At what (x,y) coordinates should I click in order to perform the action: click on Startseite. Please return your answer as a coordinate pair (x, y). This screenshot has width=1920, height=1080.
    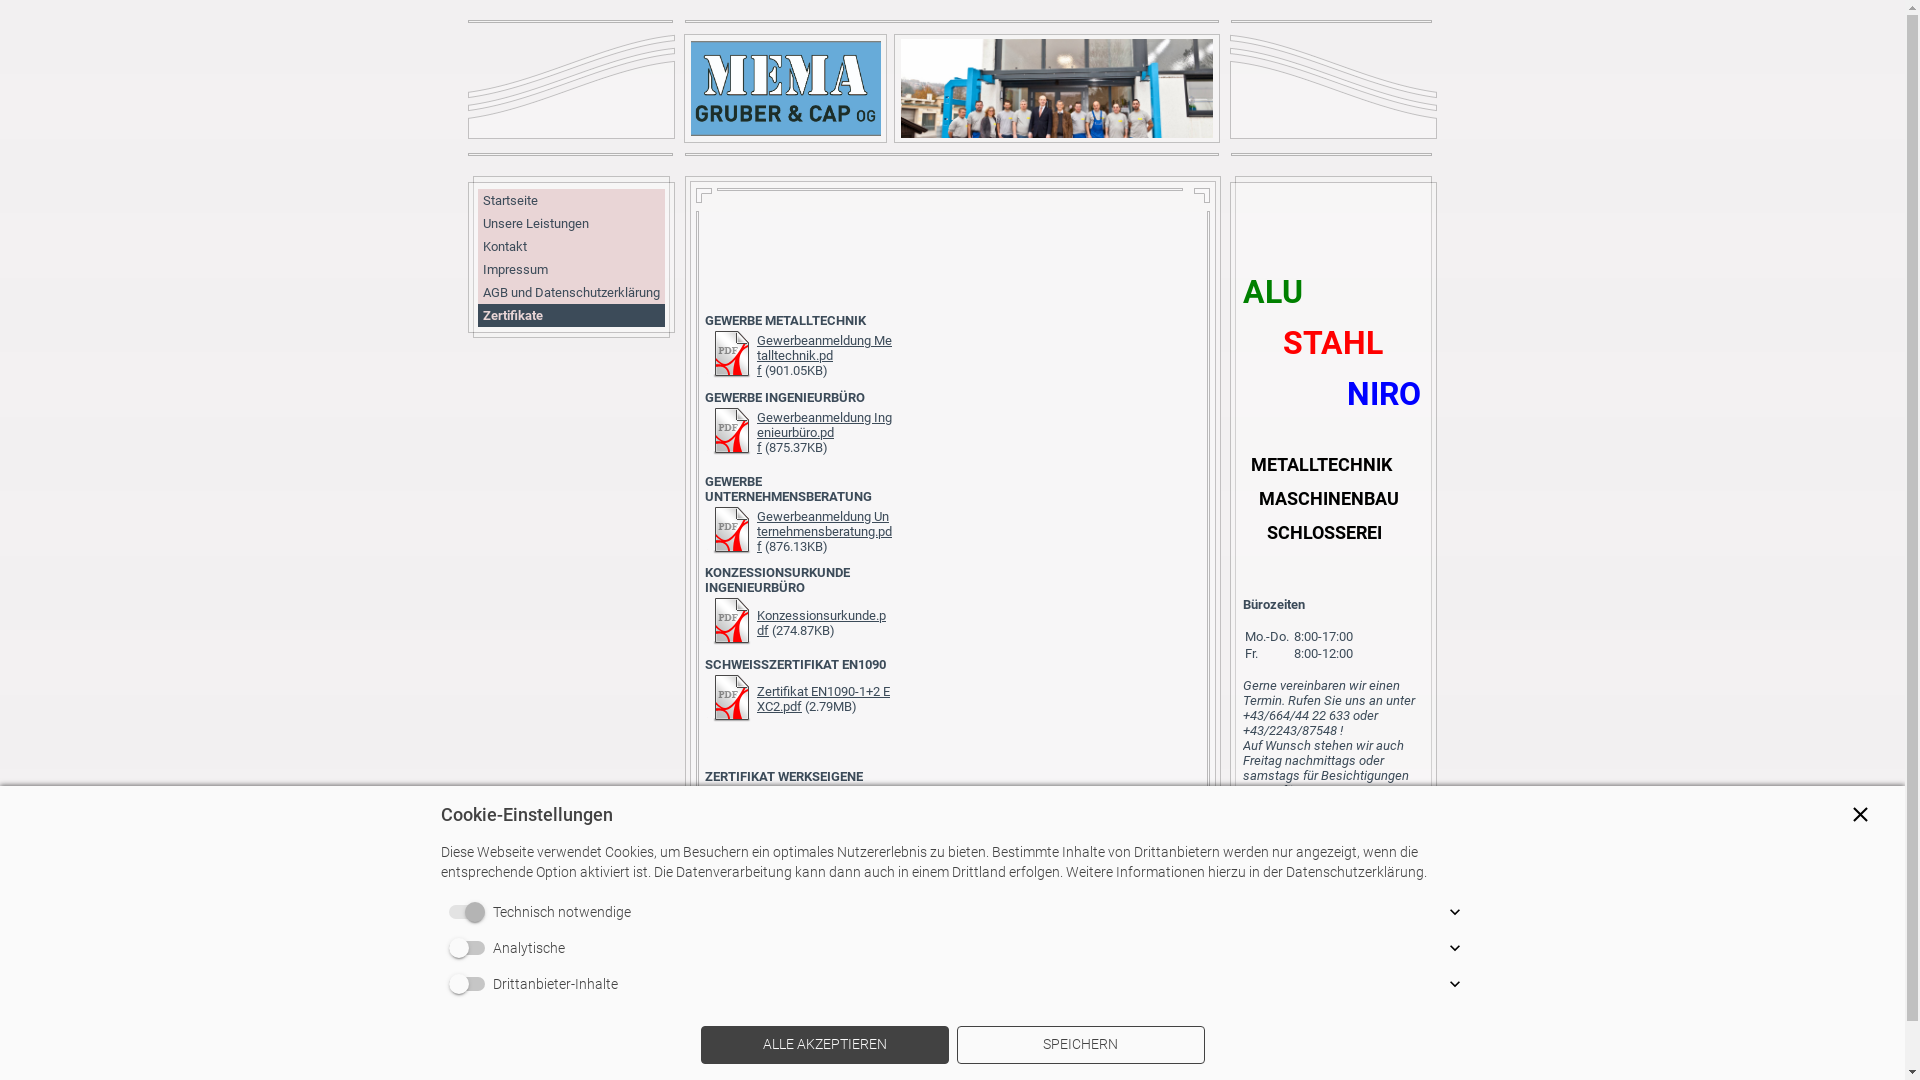
    Looking at the image, I should click on (572, 200).